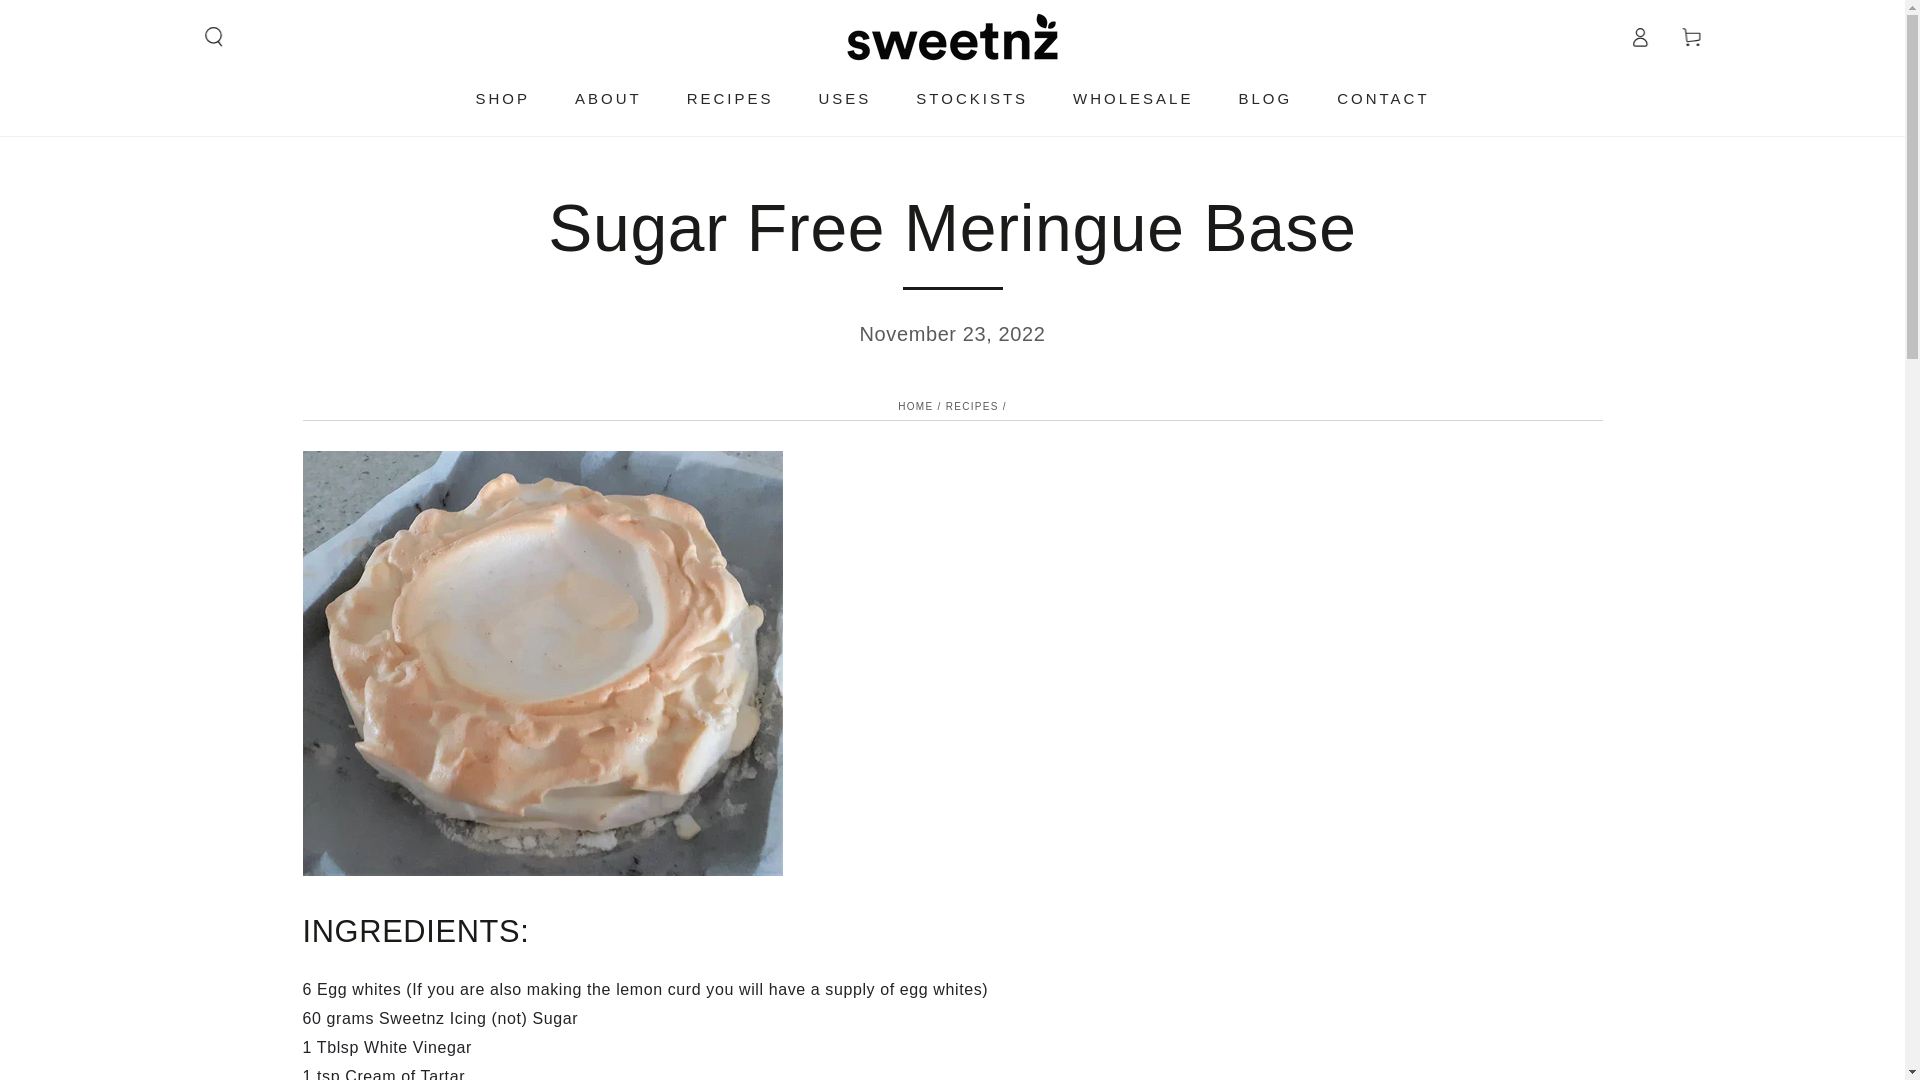  I want to click on Back to the frontpage, so click(916, 406).